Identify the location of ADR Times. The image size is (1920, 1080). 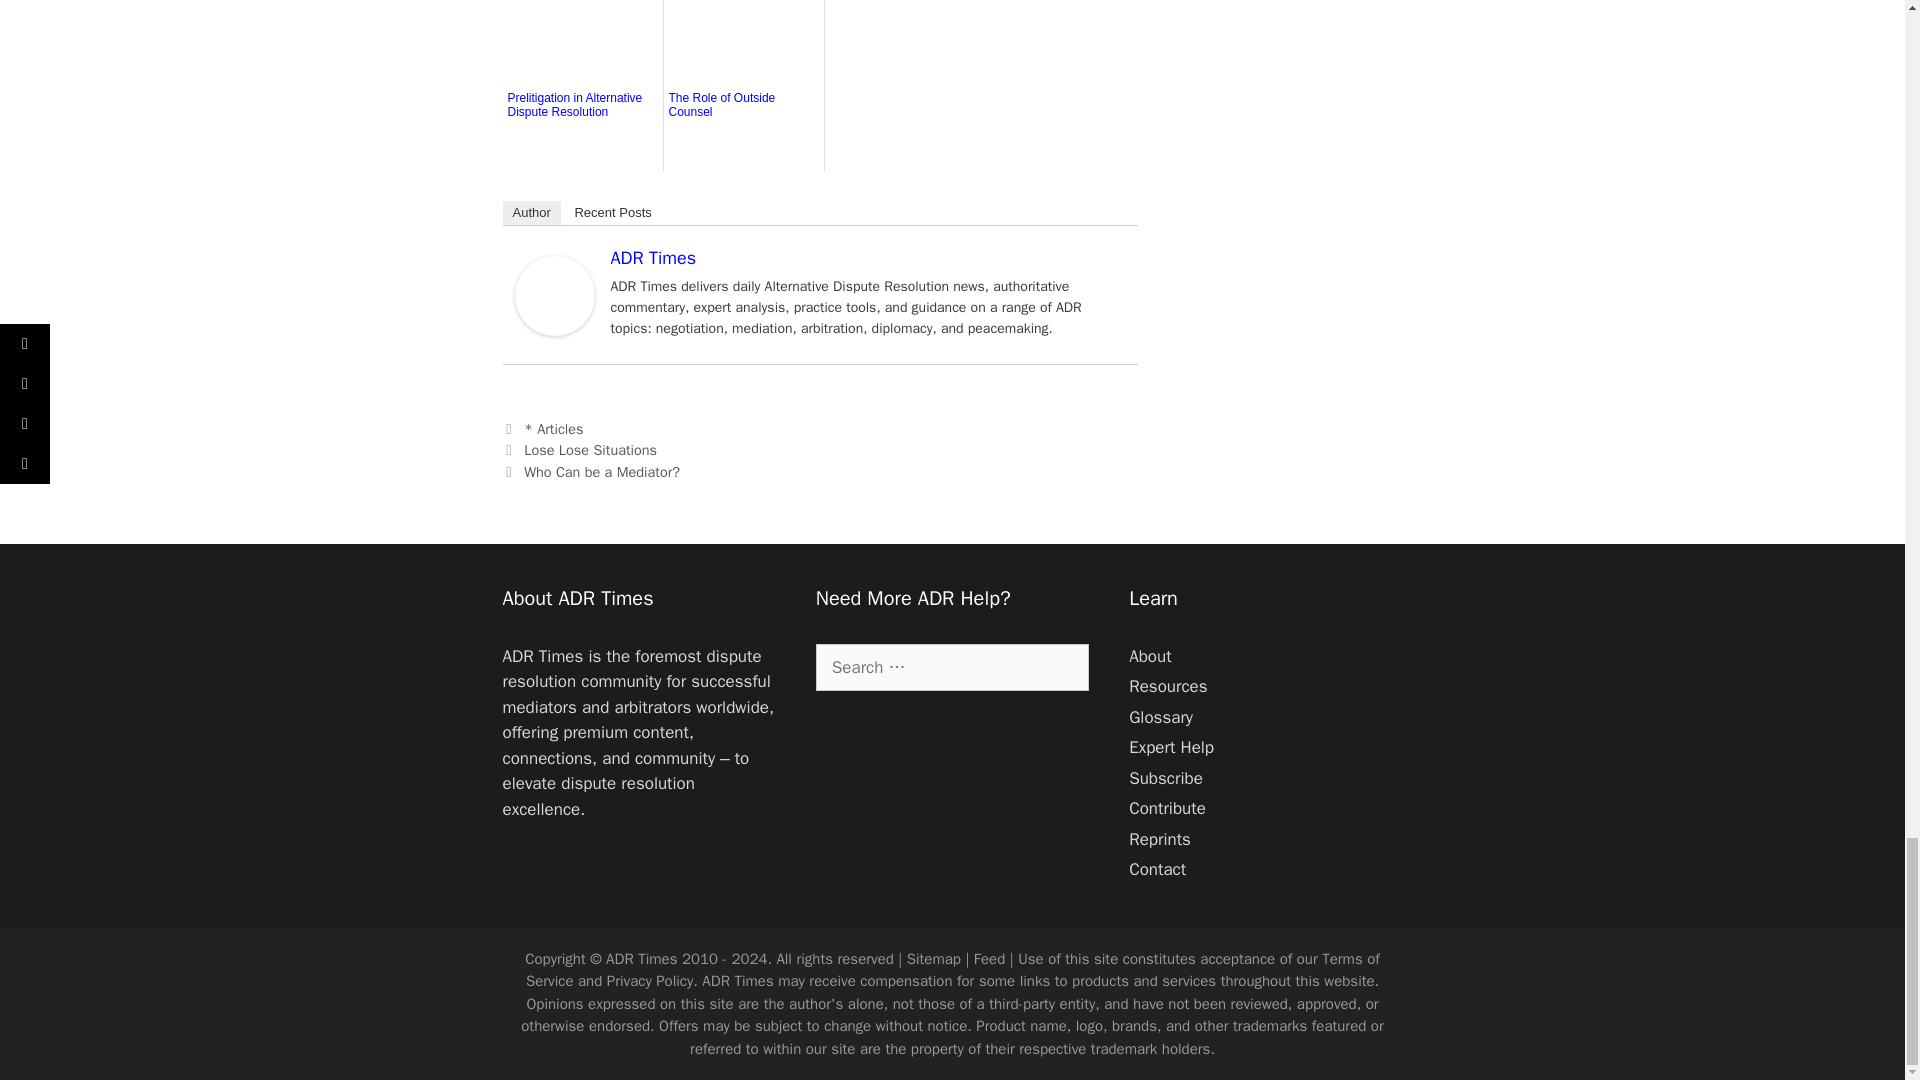
(554, 330).